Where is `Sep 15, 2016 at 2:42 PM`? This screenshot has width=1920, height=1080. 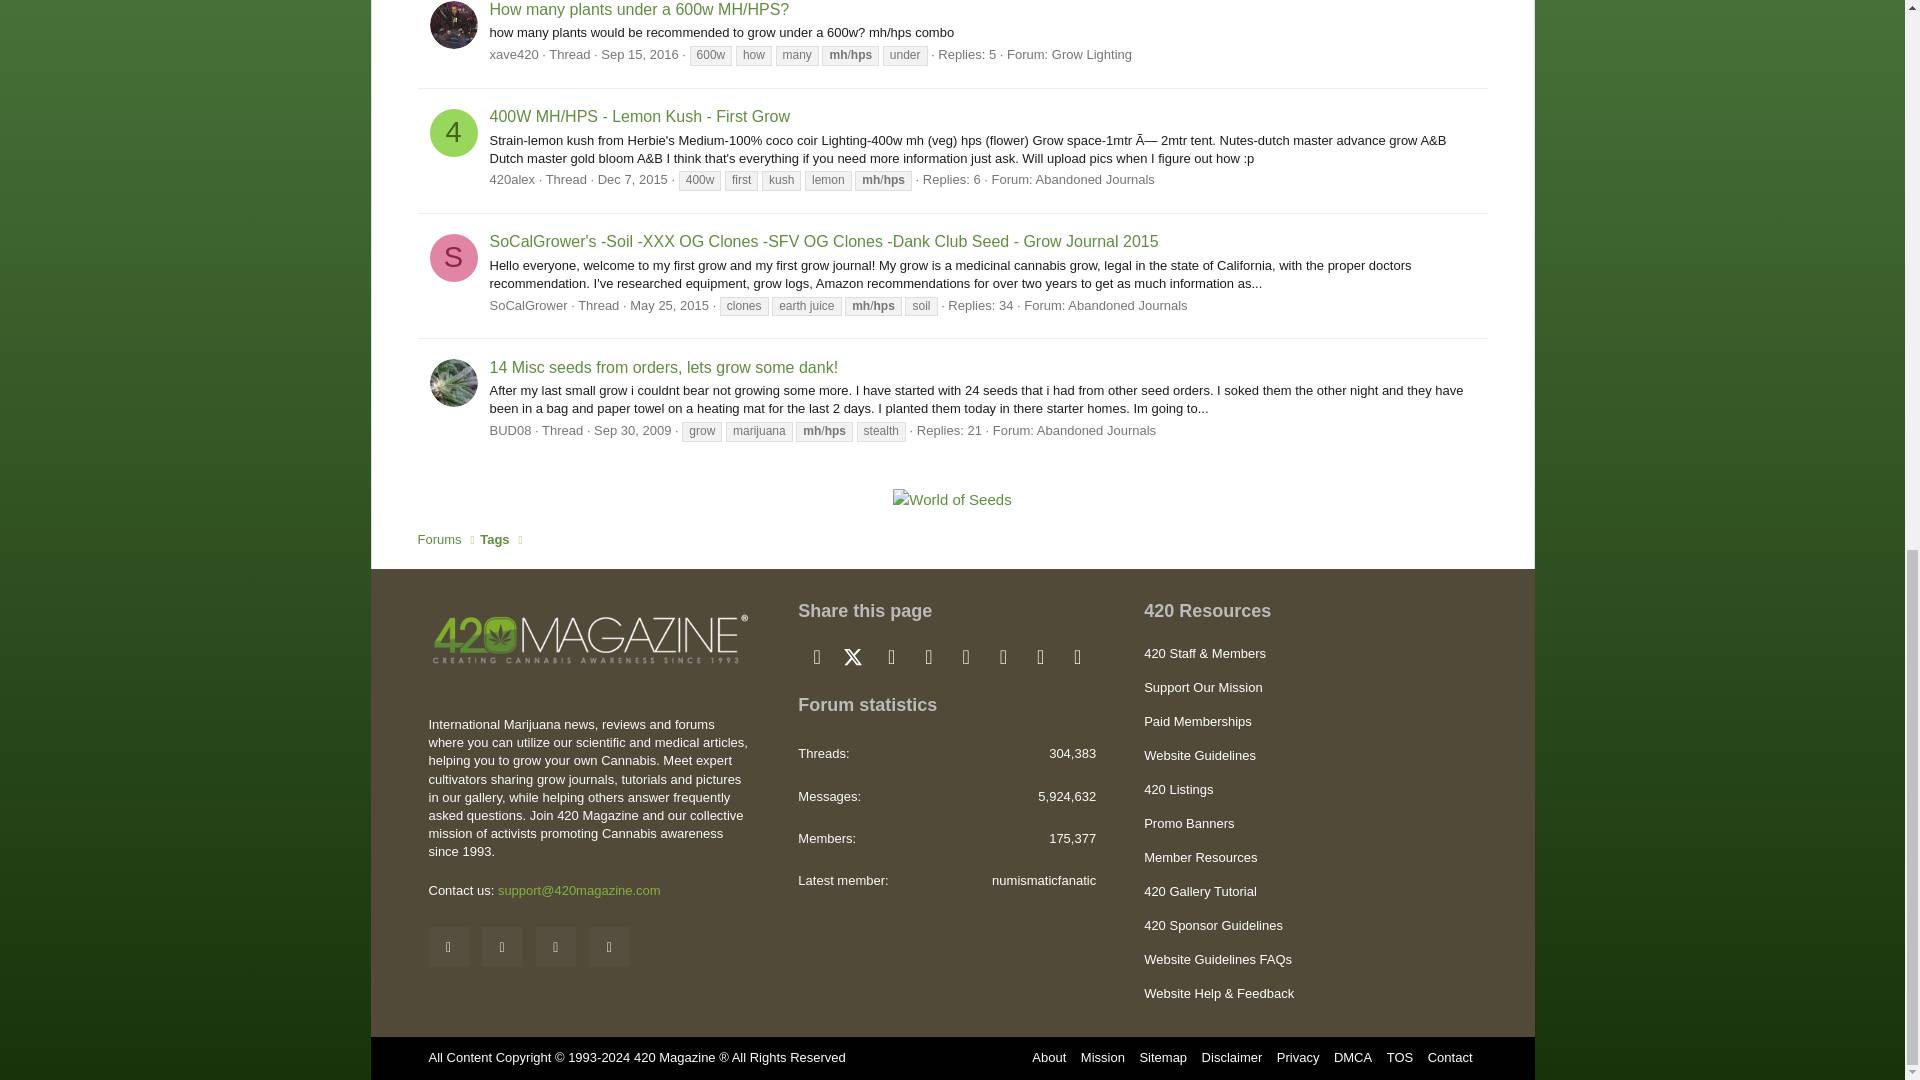
Sep 15, 2016 at 2:42 PM is located at coordinates (638, 54).